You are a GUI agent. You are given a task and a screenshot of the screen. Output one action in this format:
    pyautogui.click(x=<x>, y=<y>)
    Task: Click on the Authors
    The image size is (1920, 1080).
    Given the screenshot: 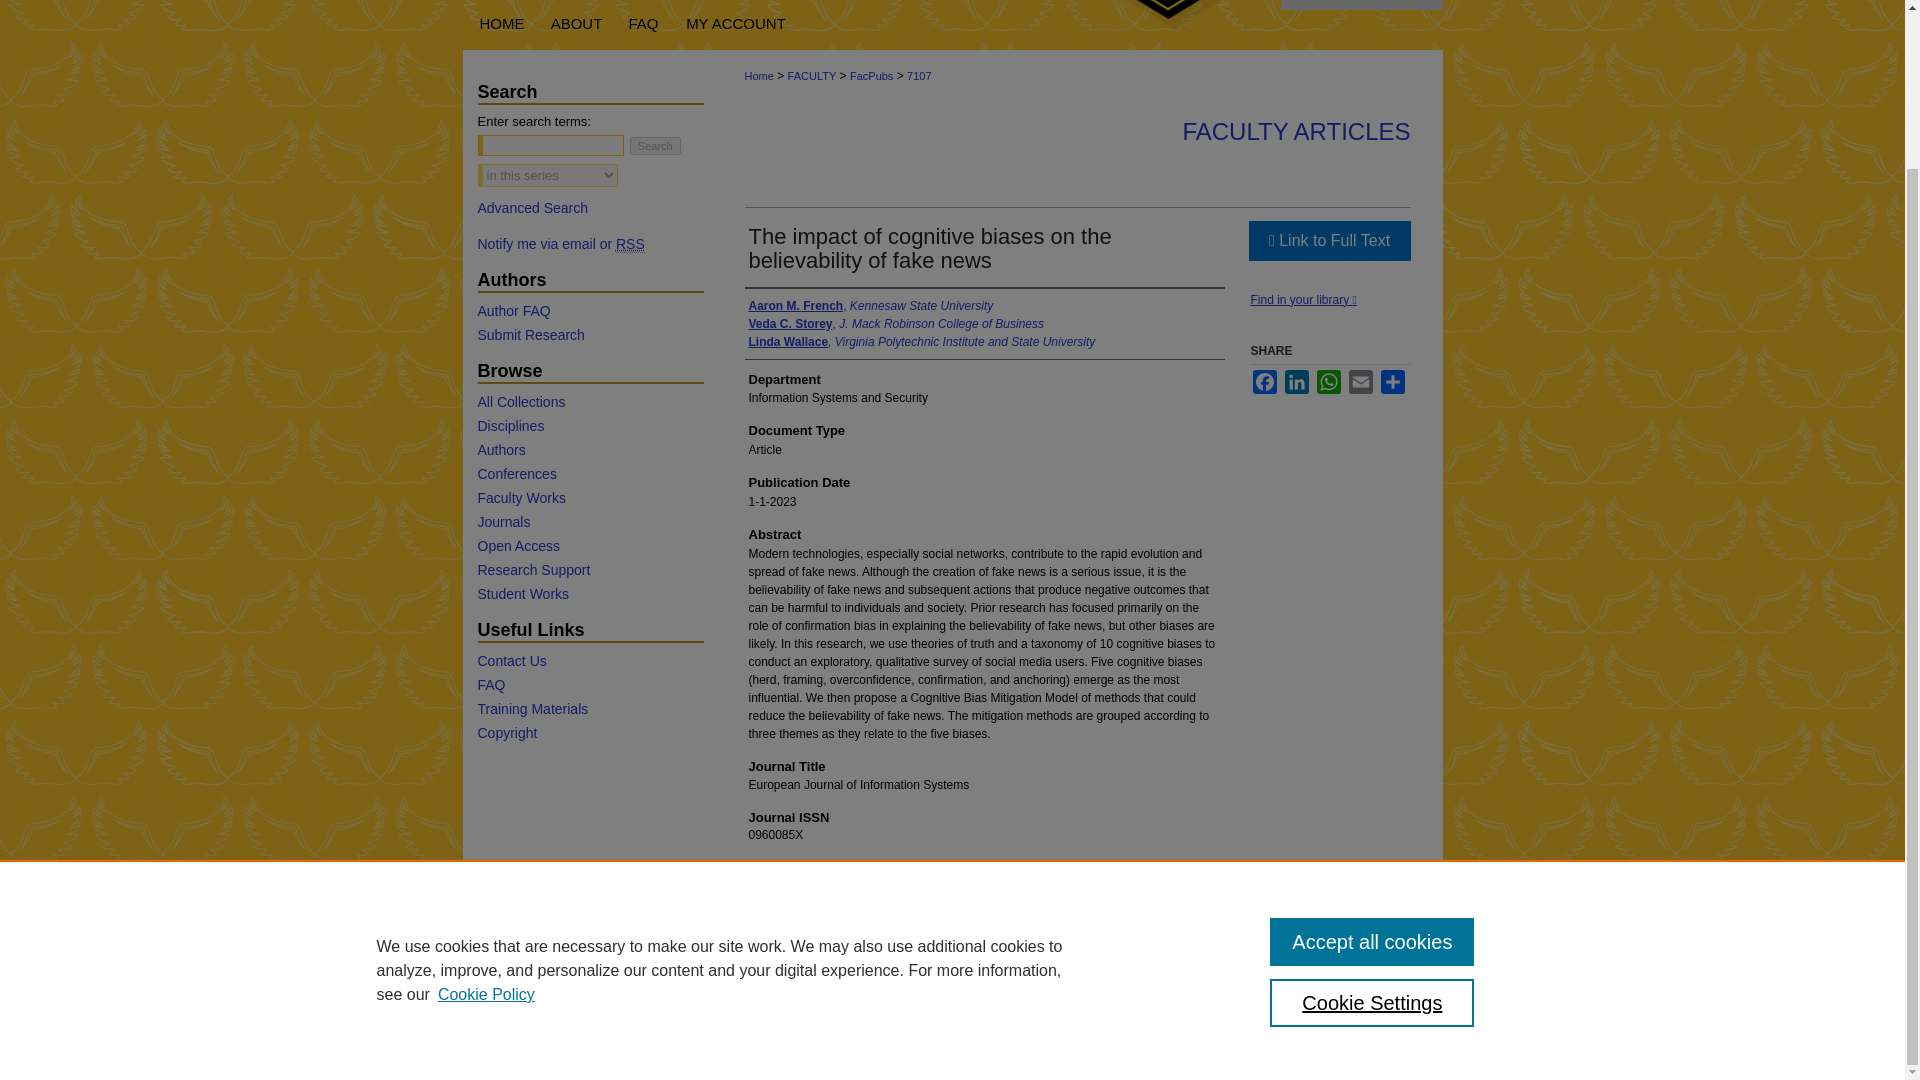 What is the action you would take?
    pyautogui.click(x=590, y=449)
    